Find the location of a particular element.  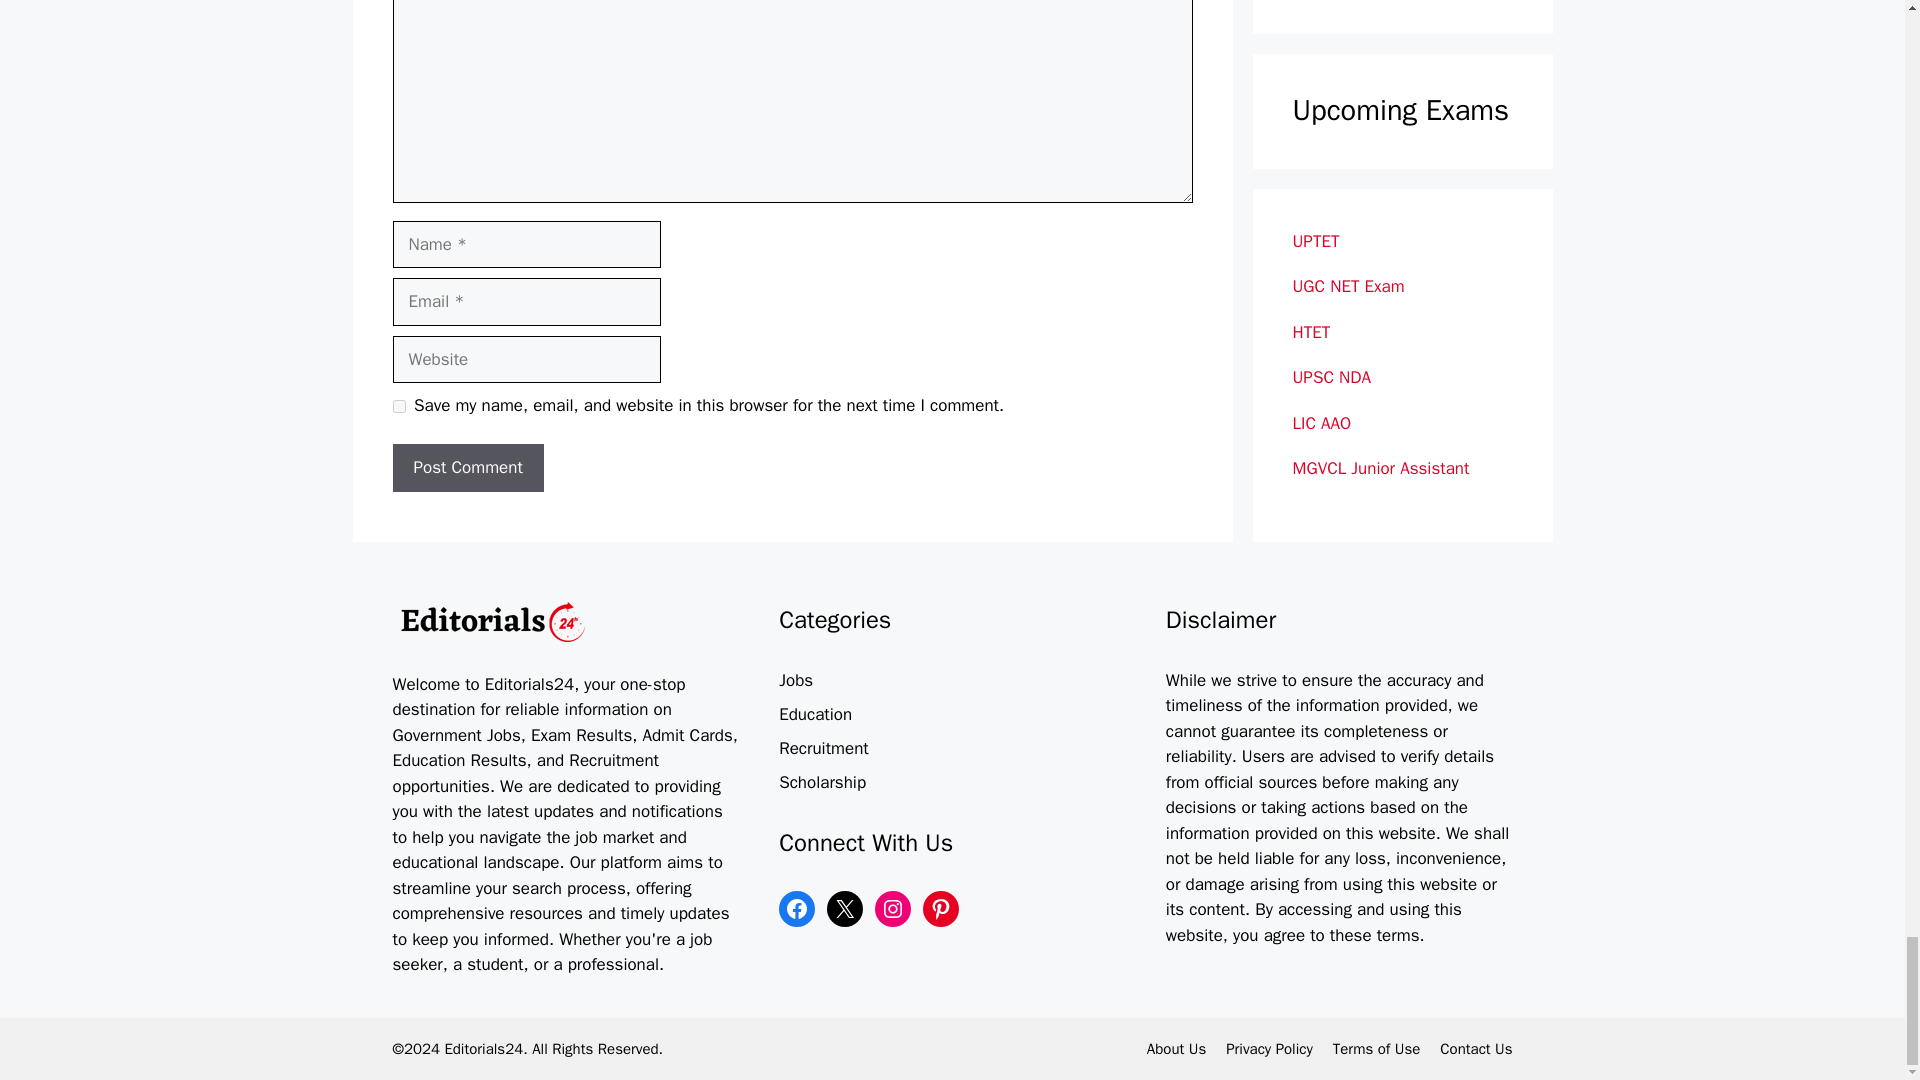

About Us is located at coordinates (1176, 1049).